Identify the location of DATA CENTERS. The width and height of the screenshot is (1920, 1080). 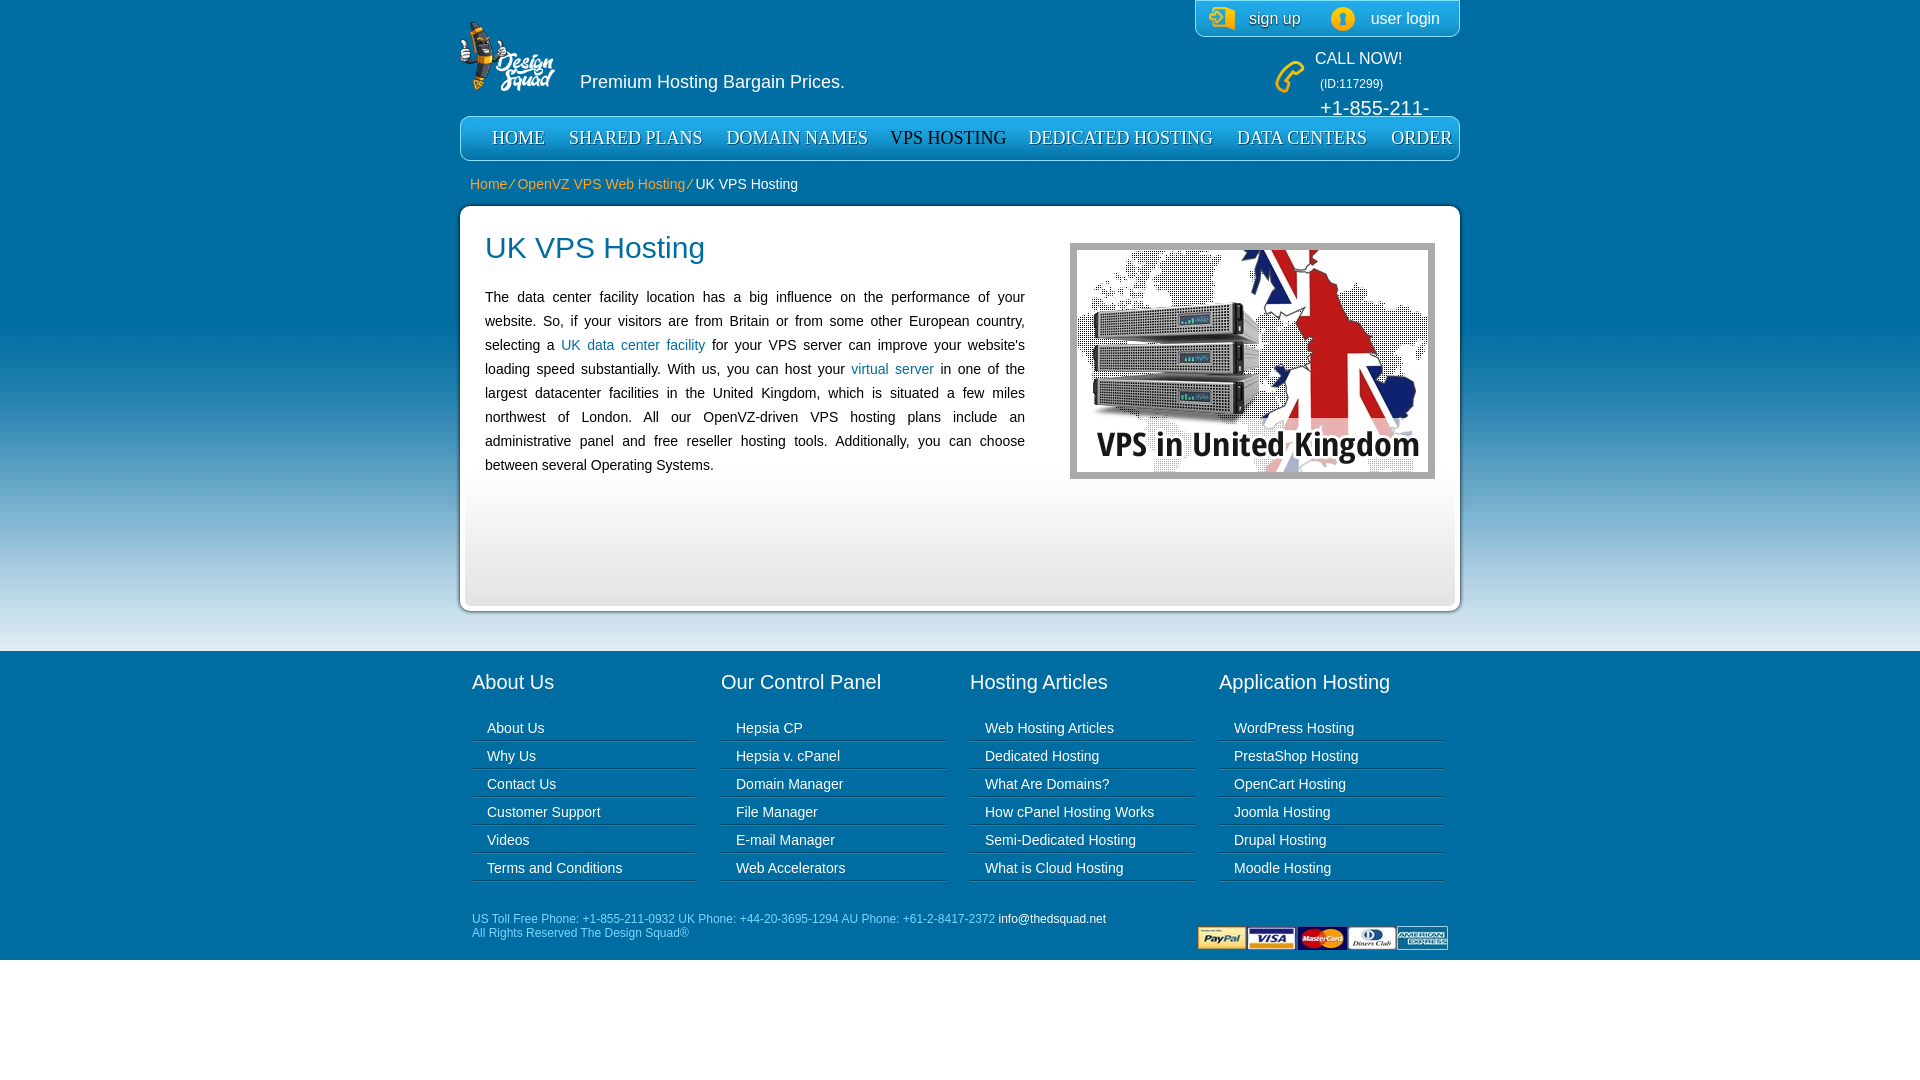
(1301, 138).